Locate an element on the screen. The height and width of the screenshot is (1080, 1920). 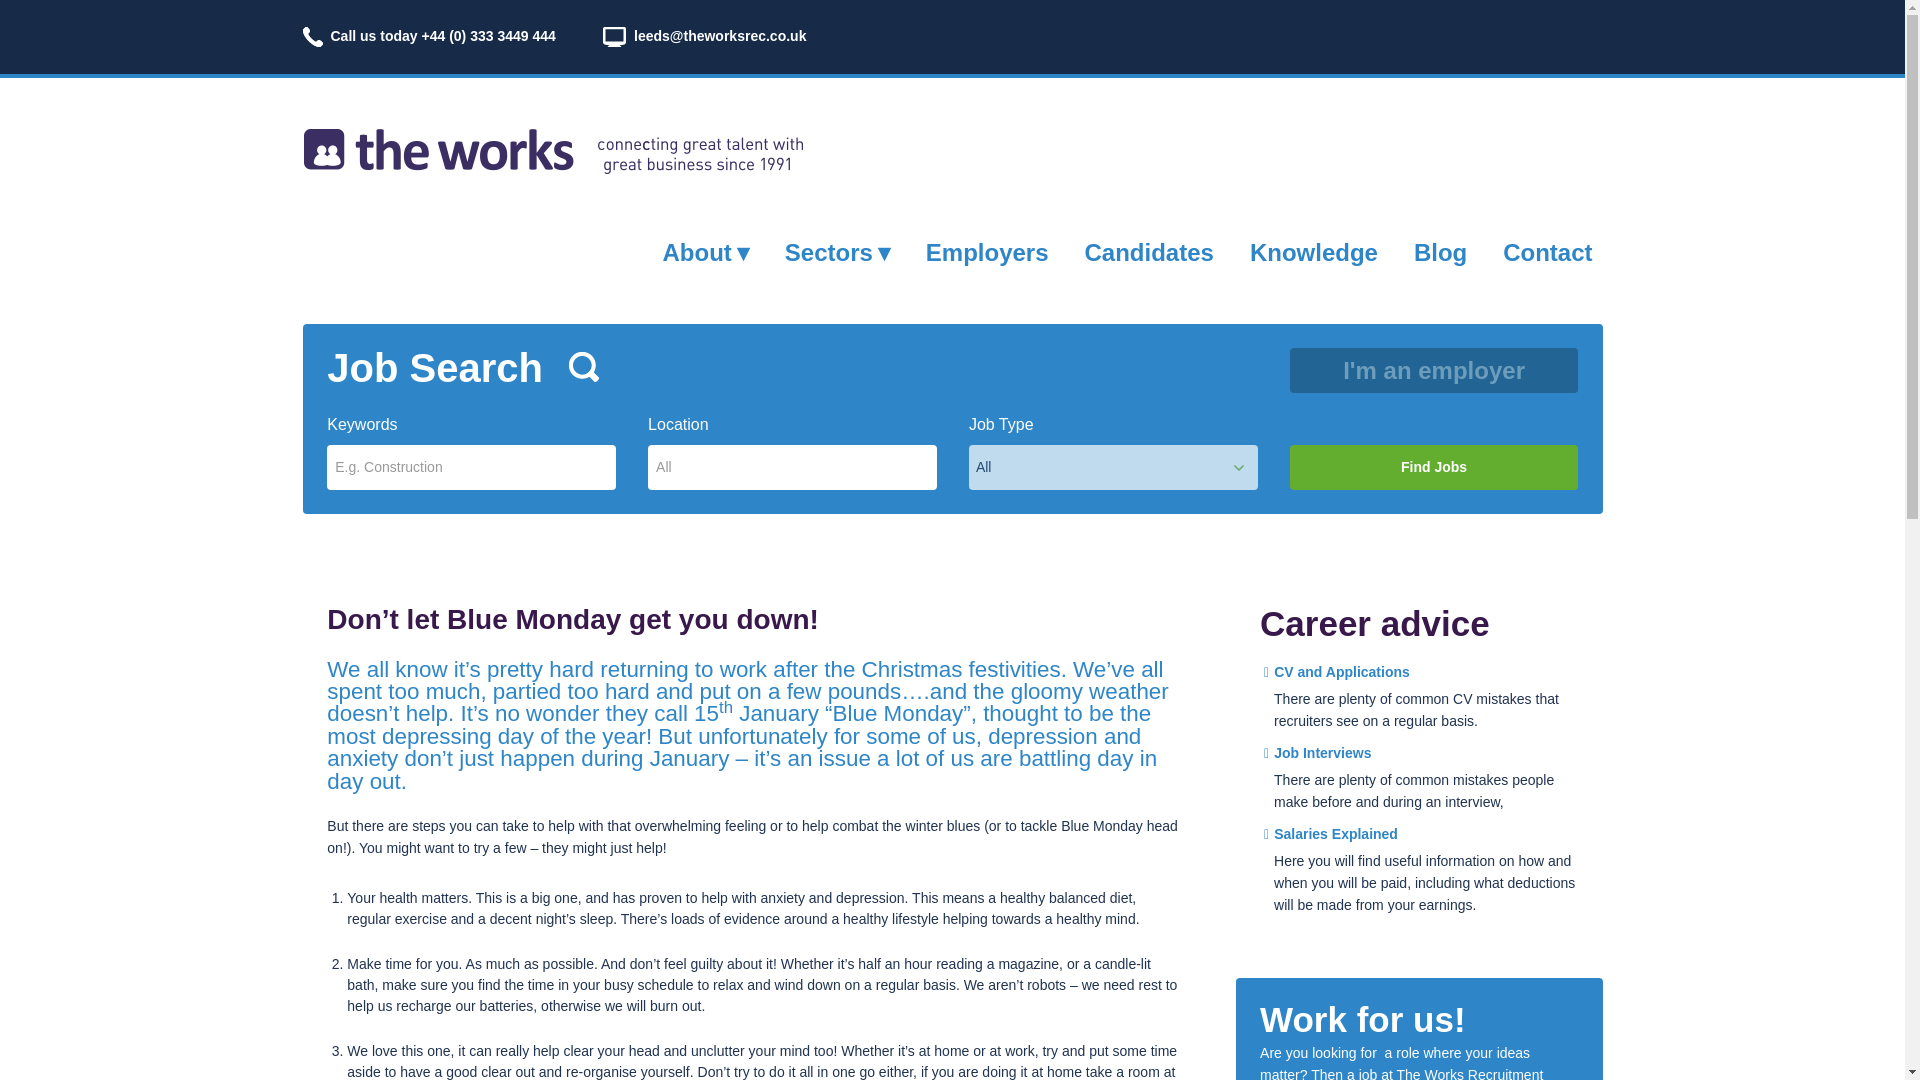
Salaries Explained is located at coordinates (1330, 834).